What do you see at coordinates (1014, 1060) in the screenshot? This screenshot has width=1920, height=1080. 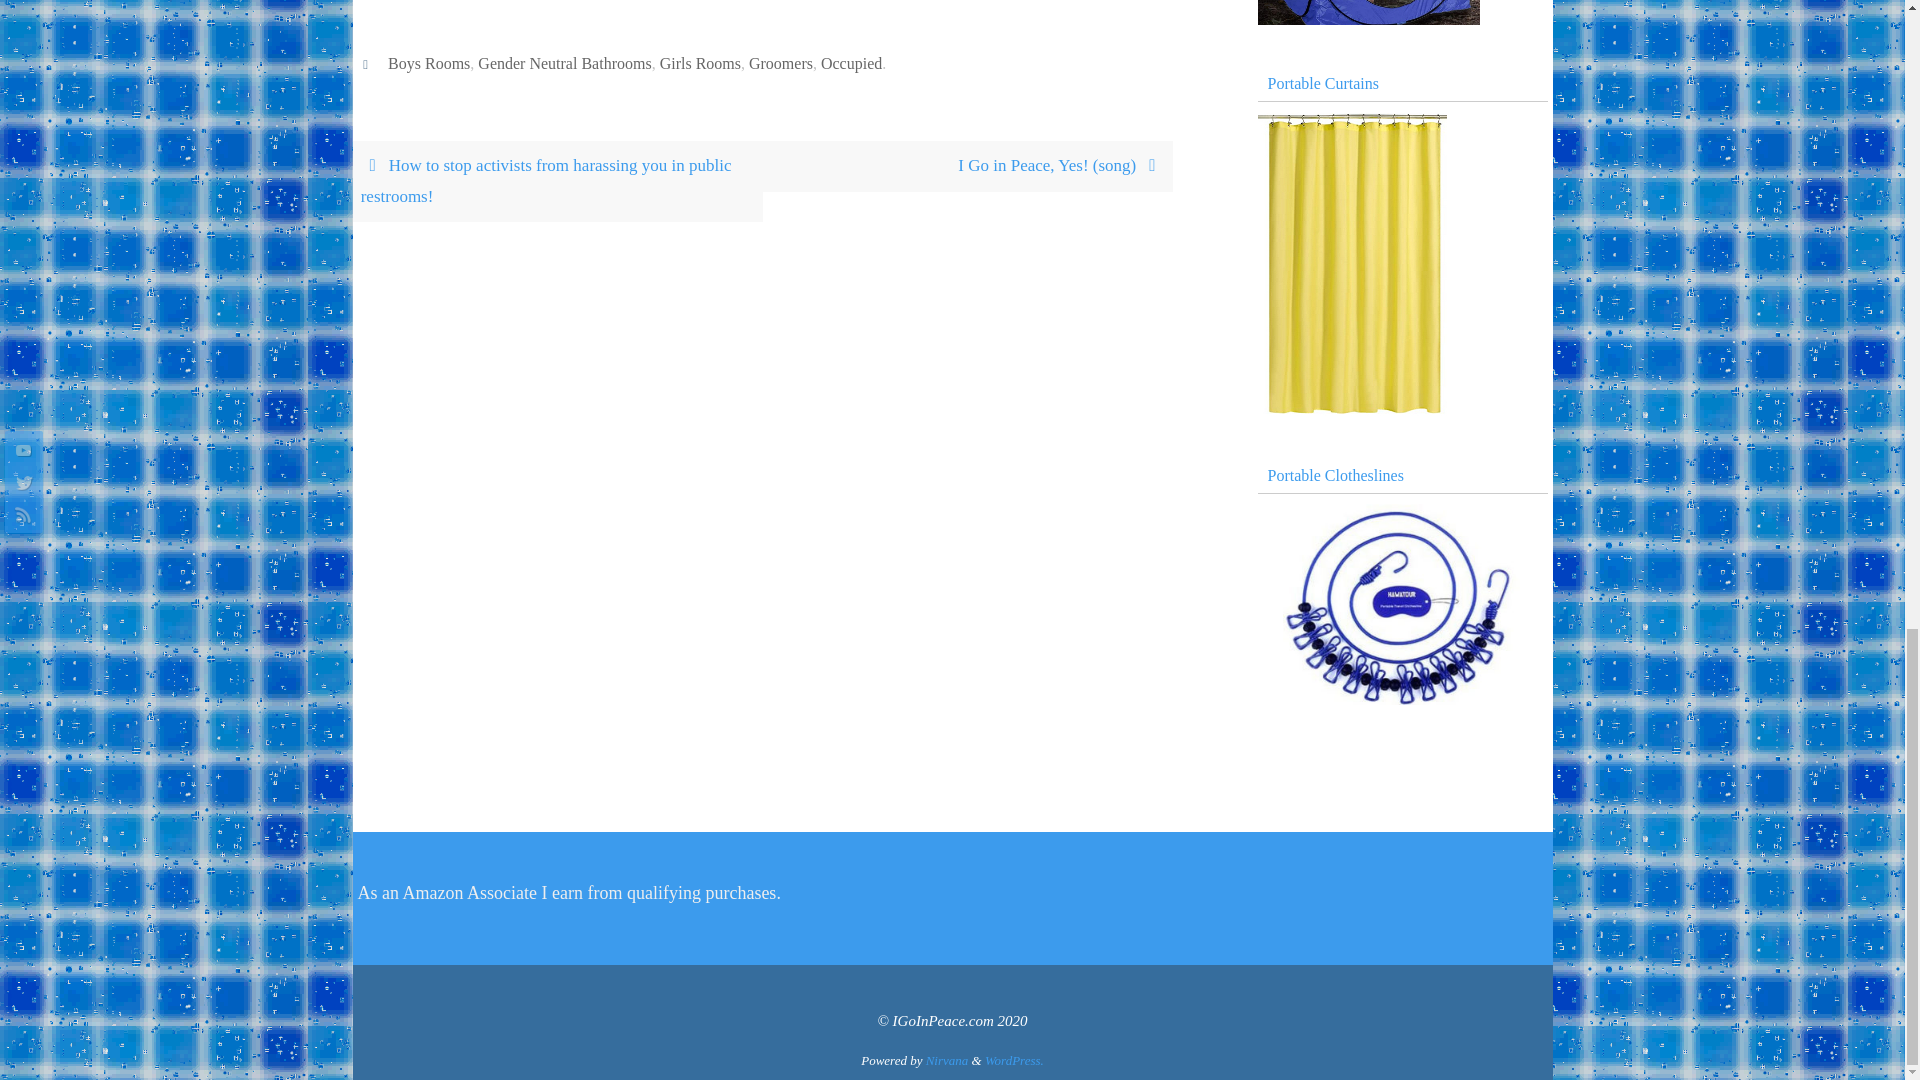 I see `Semantic Personal Publishing Platform` at bounding box center [1014, 1060].